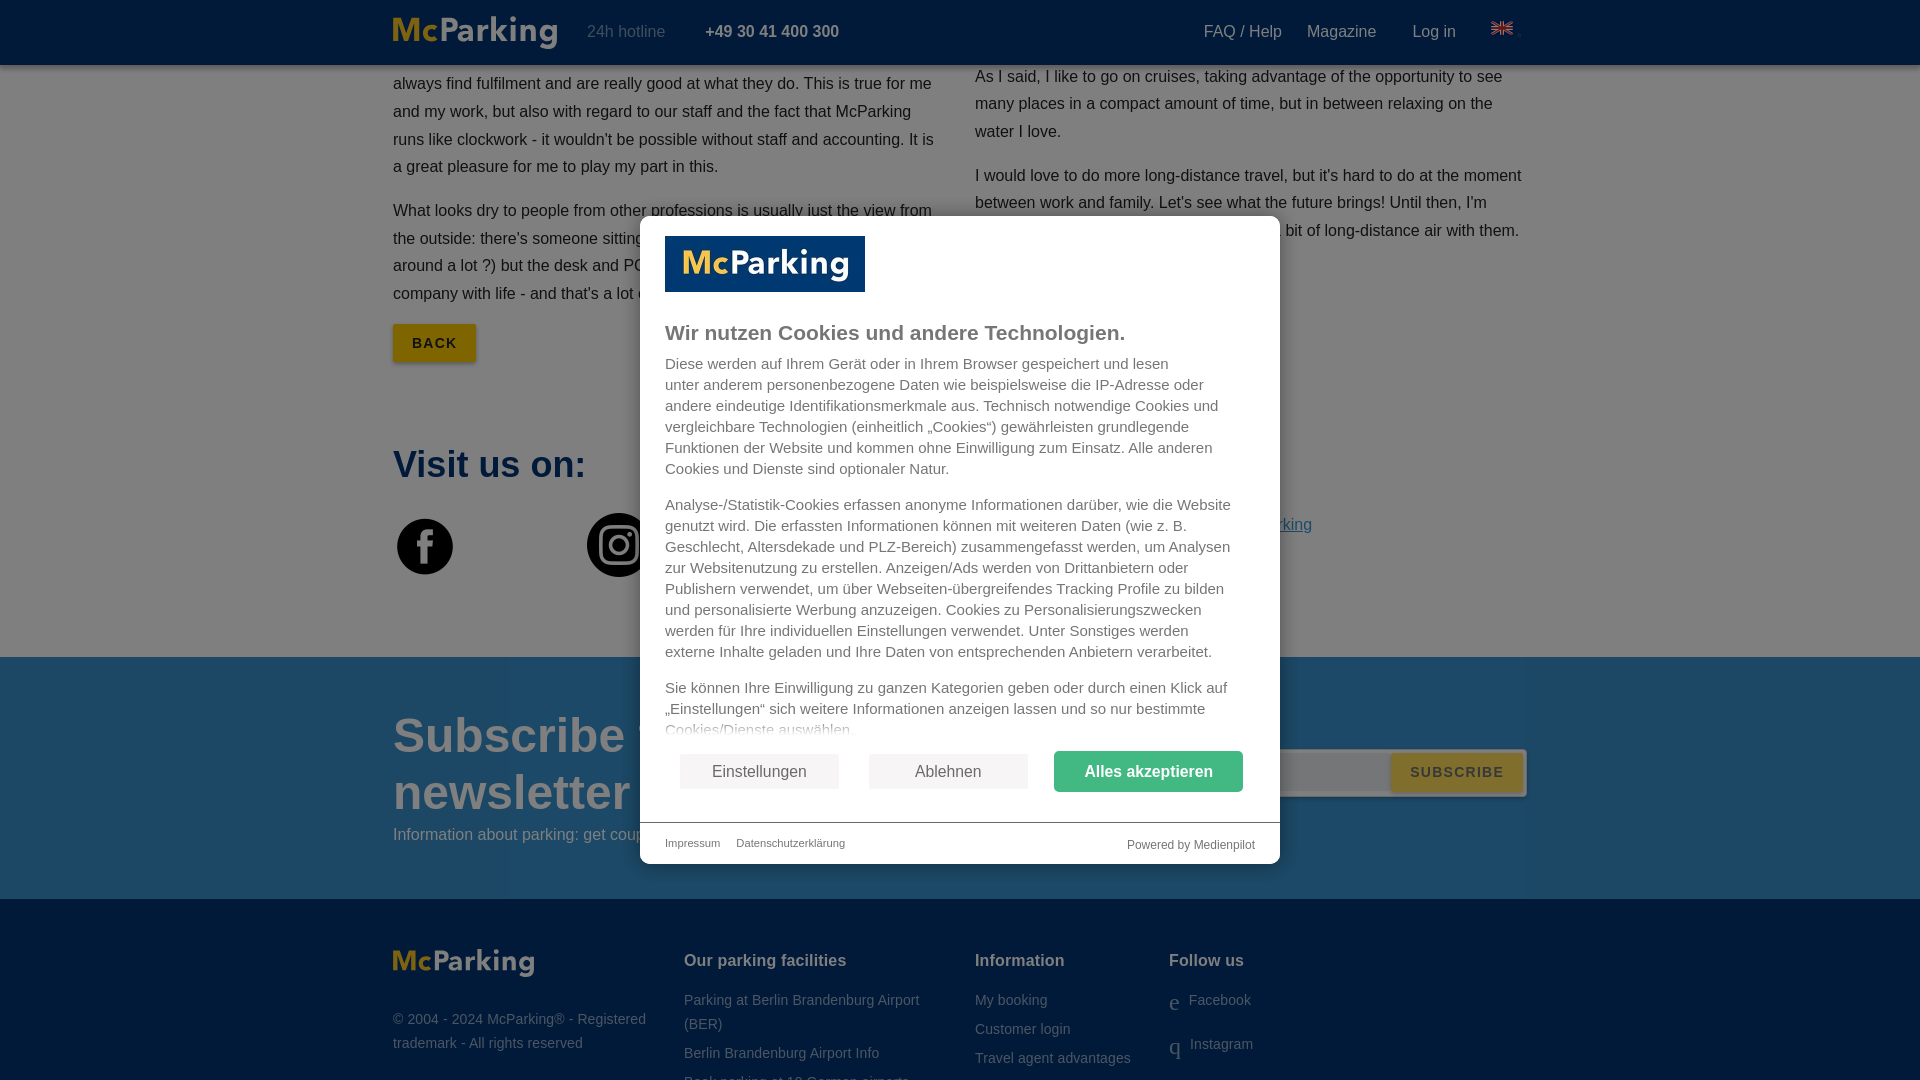 The image size is (1920, 1080). I want to click on SUBSCRIBE, so click(1456, 772).